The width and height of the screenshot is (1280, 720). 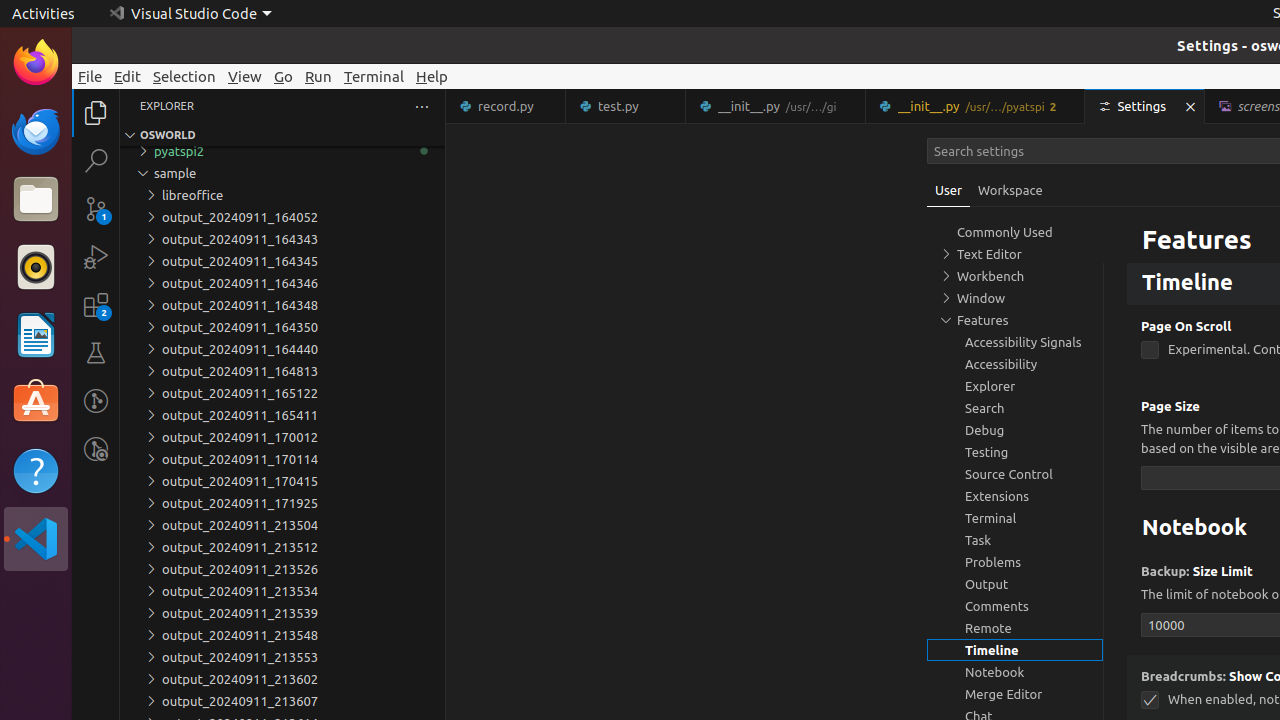 What do you see at coordinates (374, 76) in the screenshot?
I see `Terminal` at bounding box center [374, 76].